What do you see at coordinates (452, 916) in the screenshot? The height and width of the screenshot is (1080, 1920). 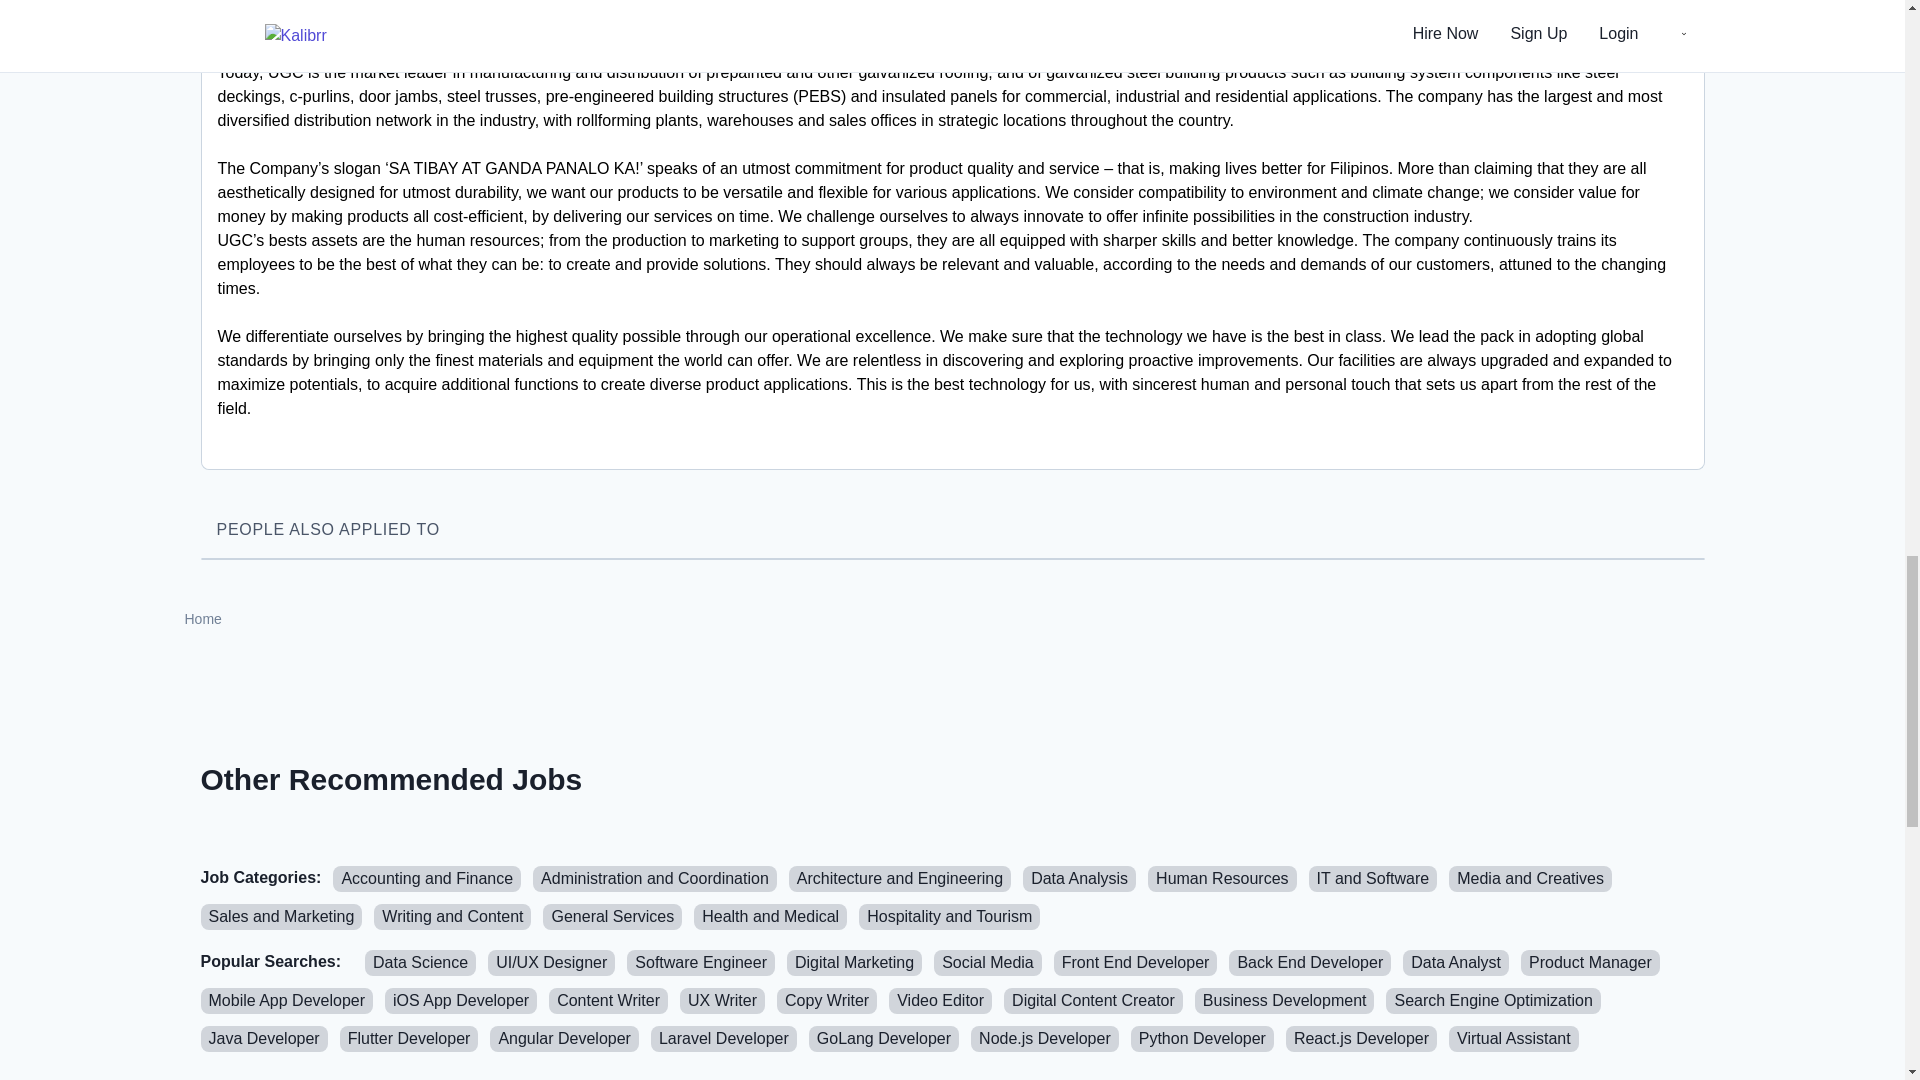 I see `Writing and Content` at bounding box center [452, 916].